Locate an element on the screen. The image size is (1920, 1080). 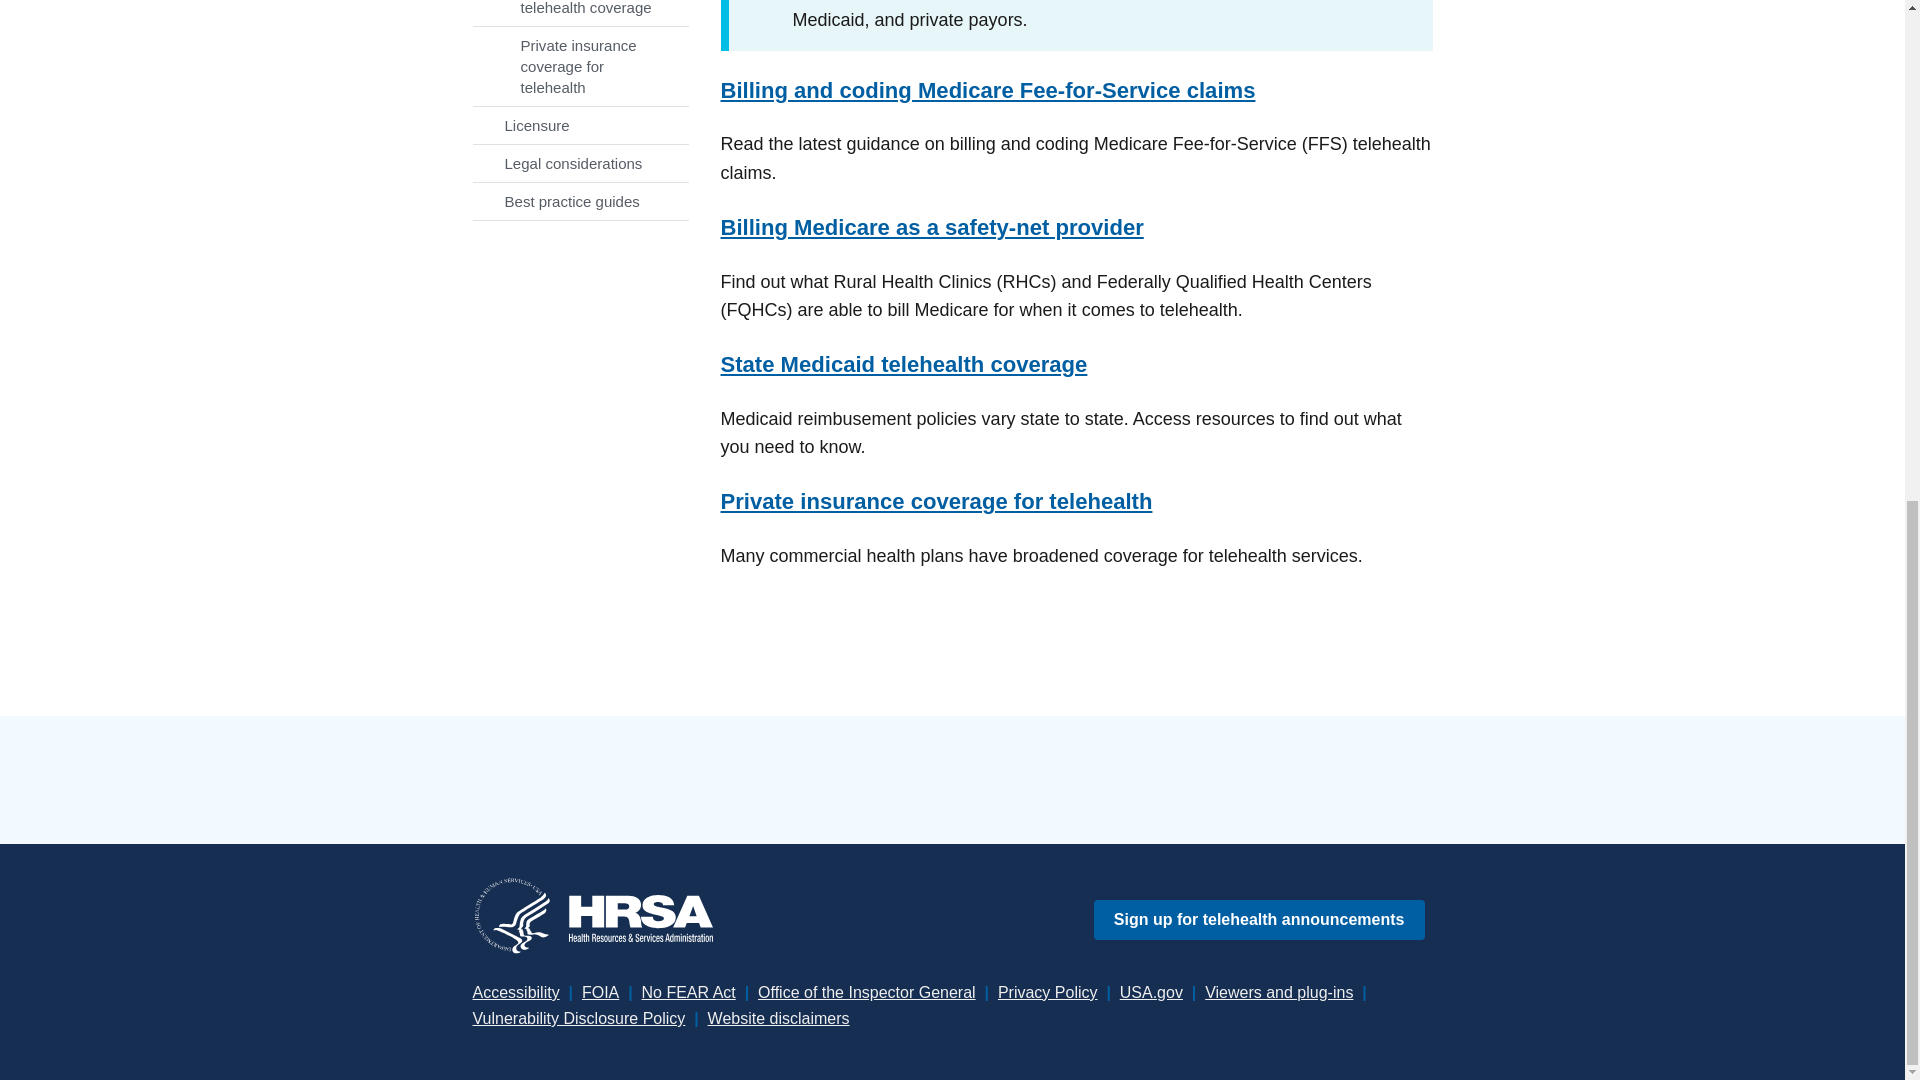
Legal considerations is located at coordinates (580, 163).